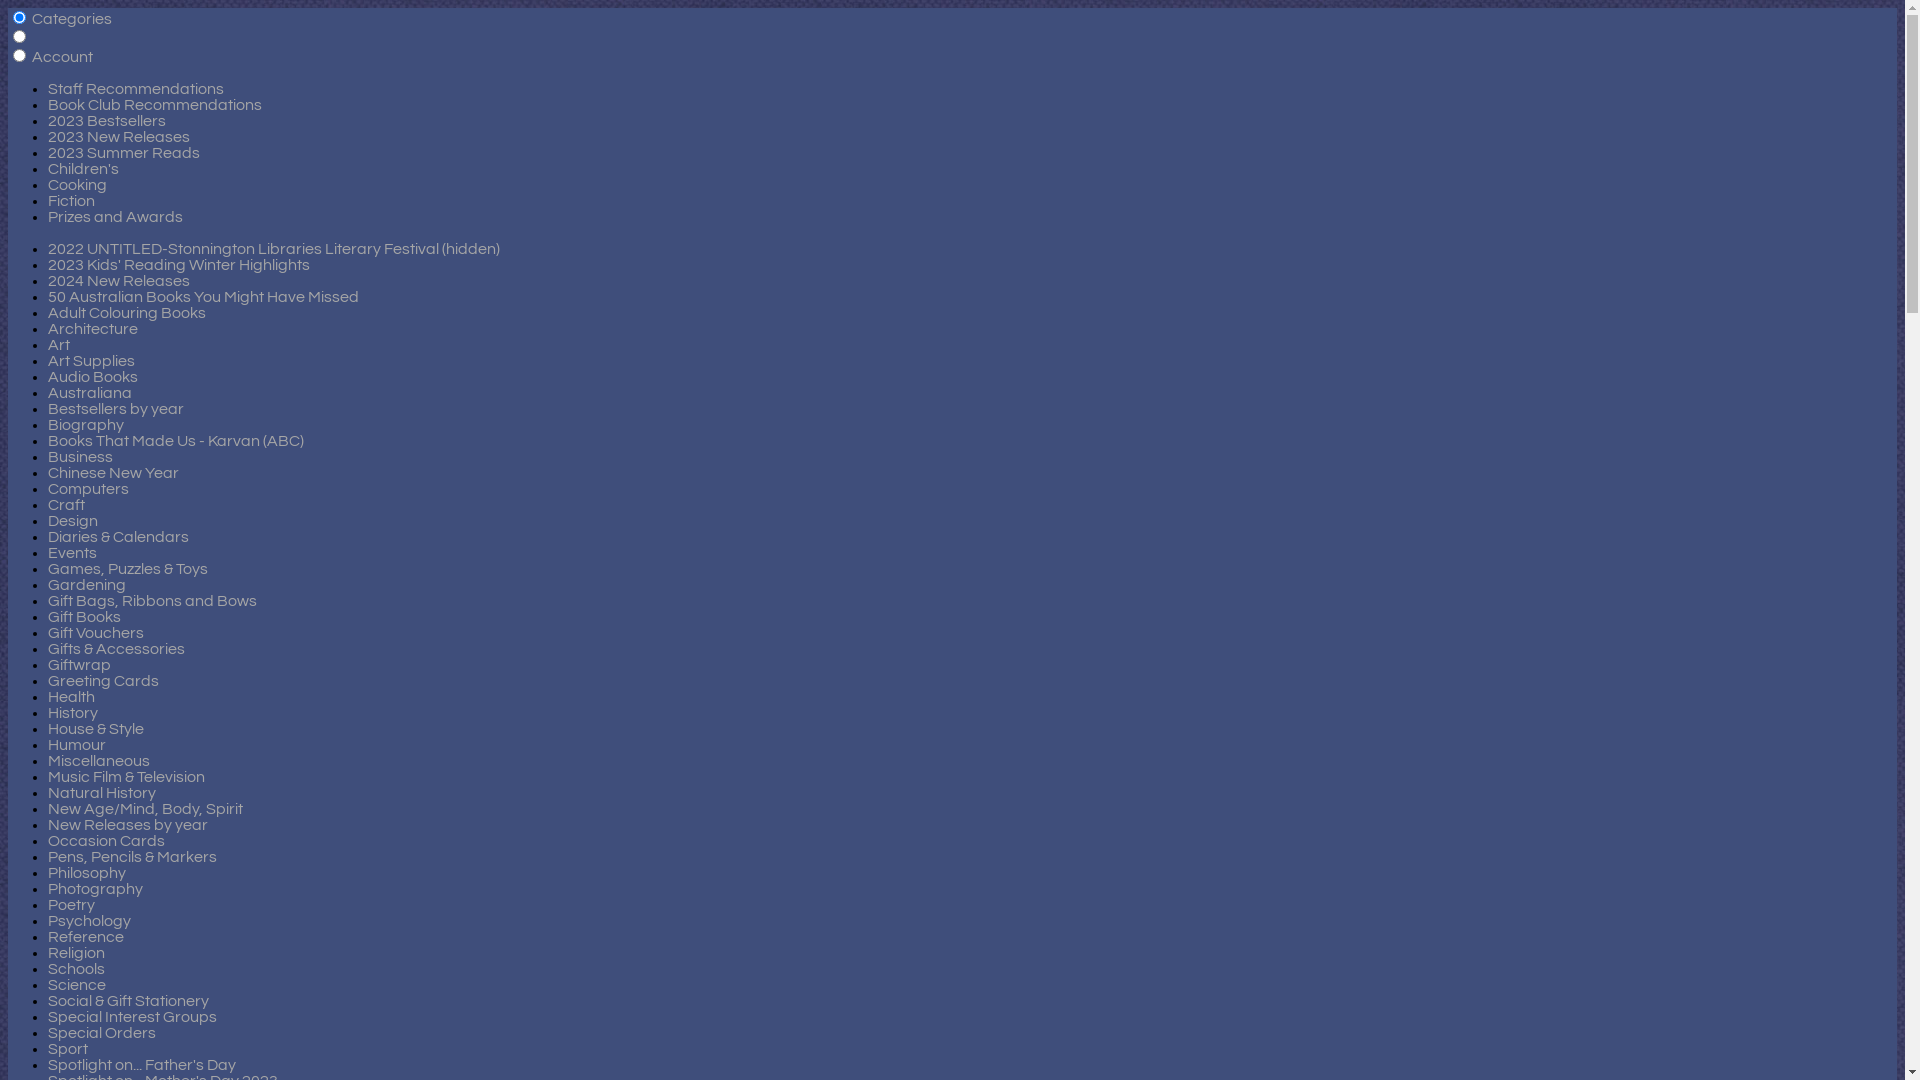  What do you see at coordinates (116, 217) in the screenshot?
I see `Prizes and Awards` at bounding box center [116, 217].